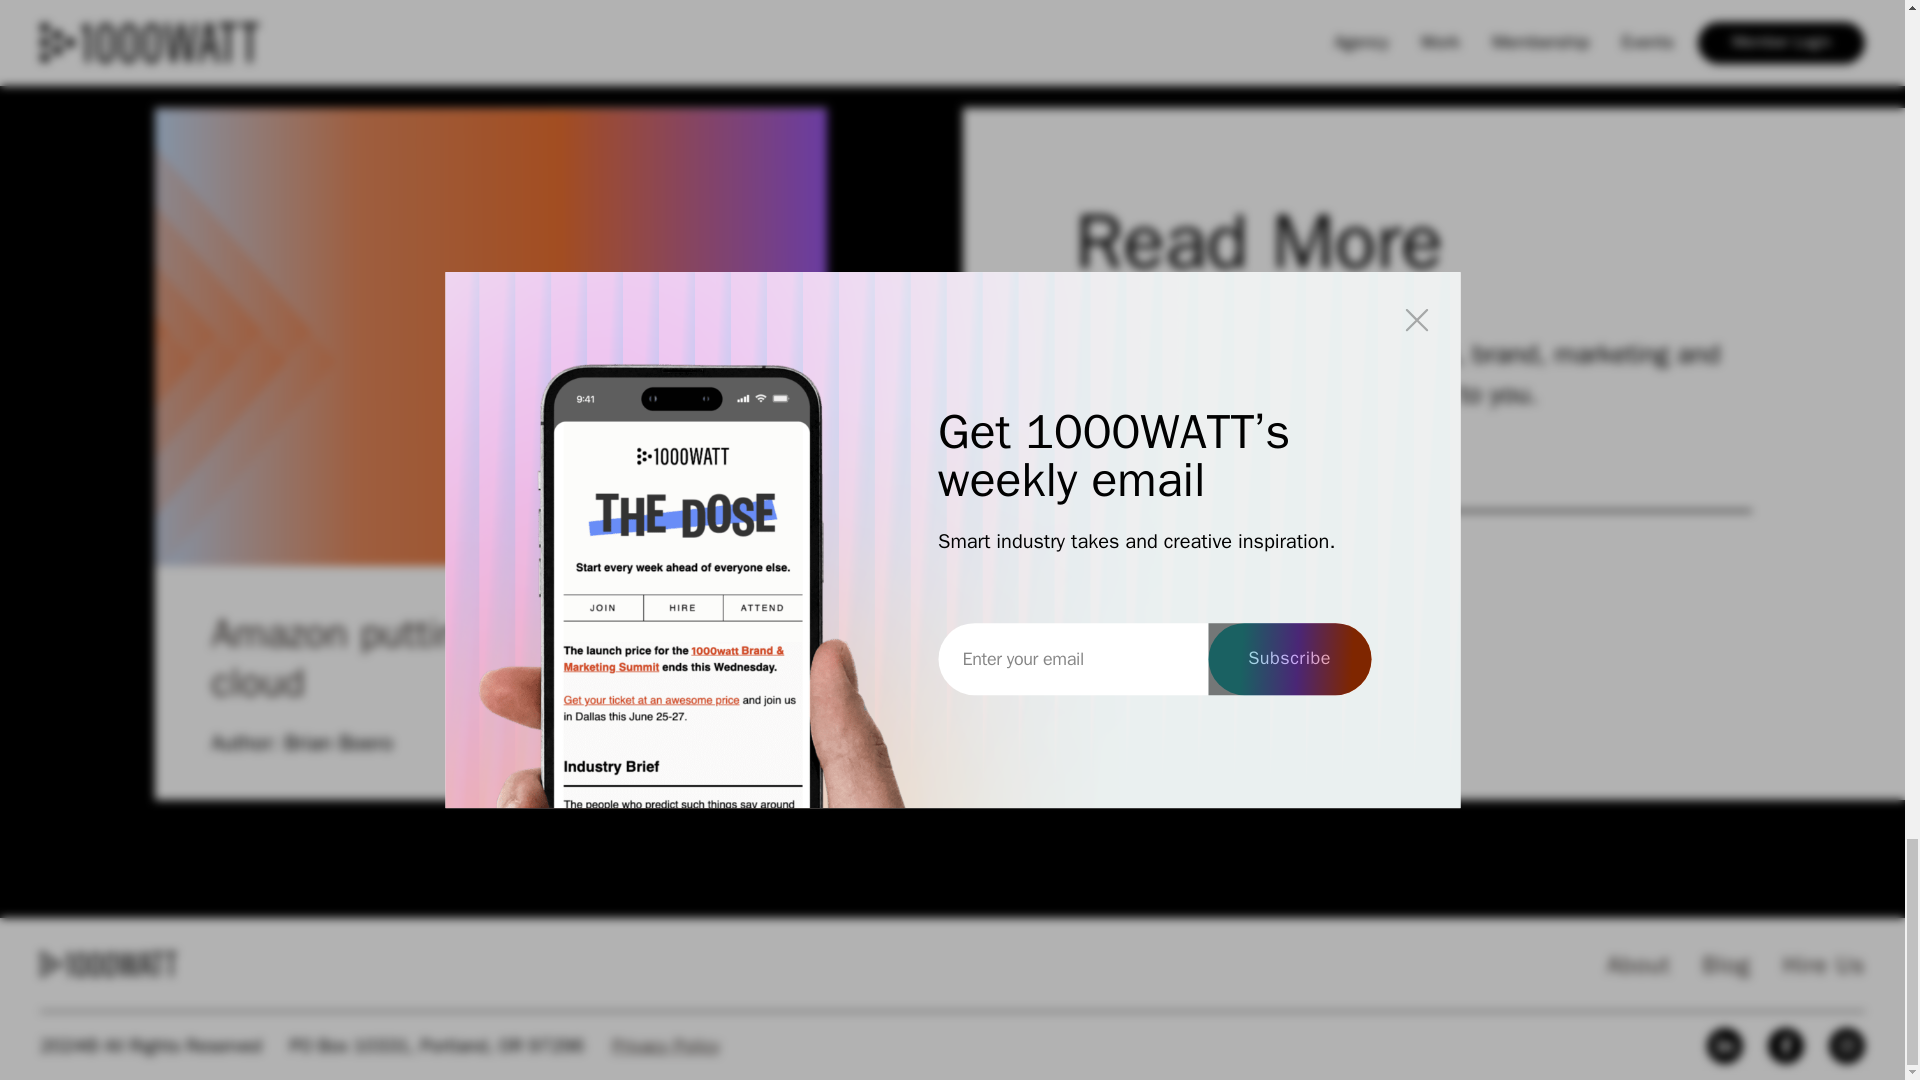 The height and width of the screenshot is (1080, 1920). What do you see at coordinates (1824, 964) in the screenshot?
I see `Hire Us` at bounding box center [1824, 964].